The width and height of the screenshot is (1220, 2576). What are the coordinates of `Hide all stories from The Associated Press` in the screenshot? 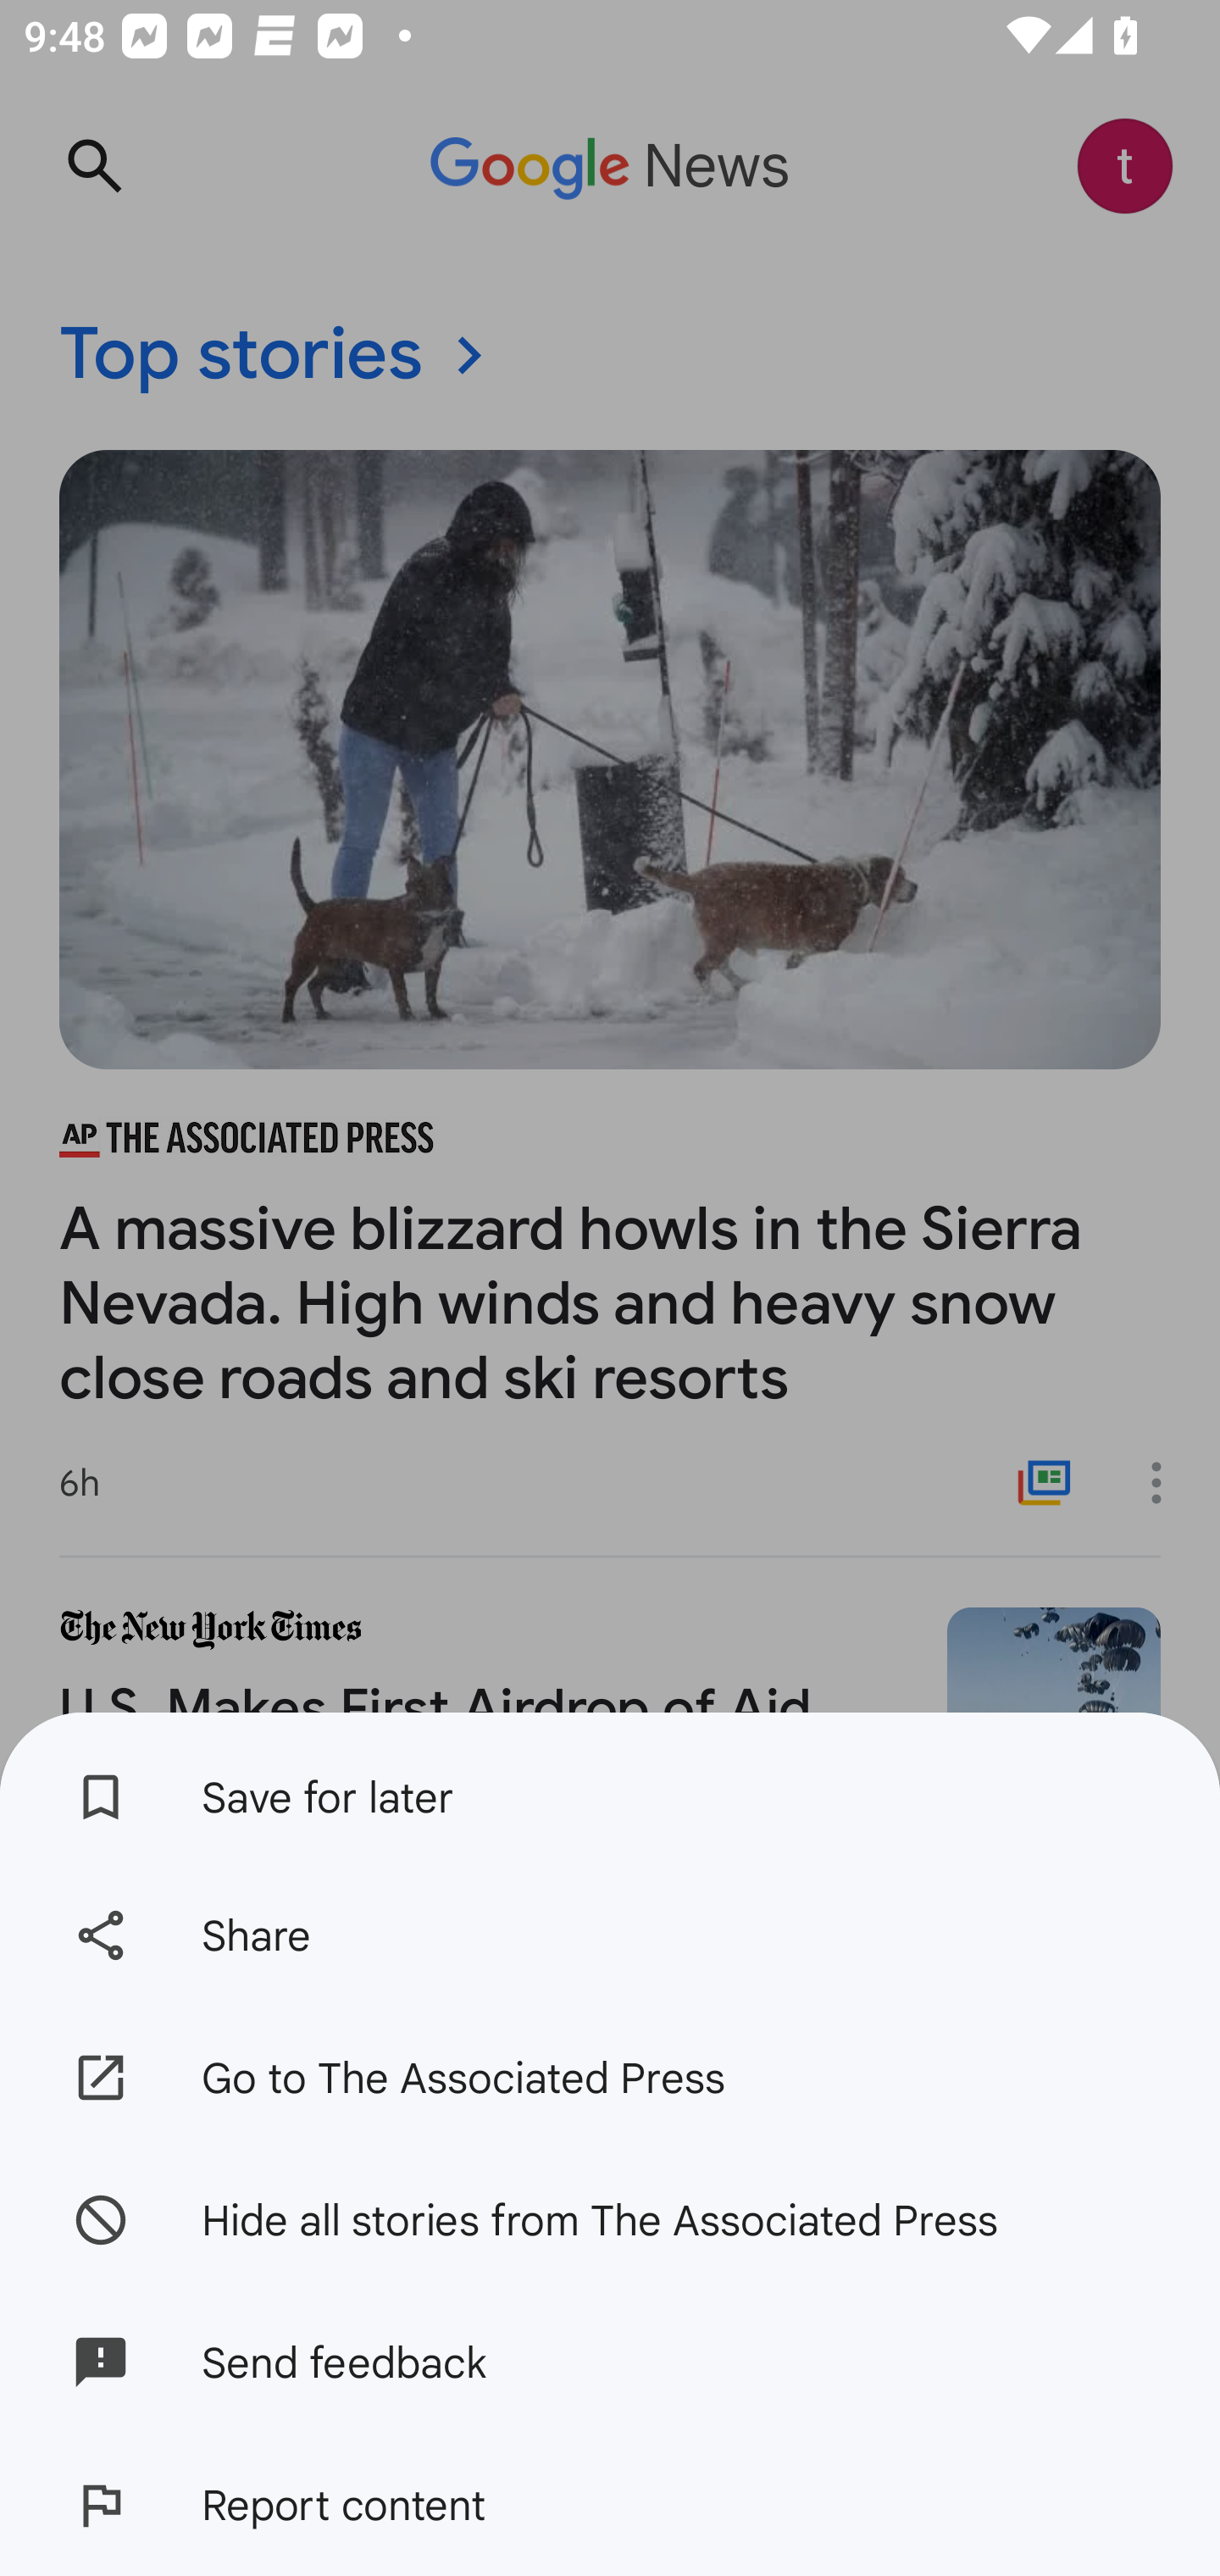 It's located at (610, 2218).